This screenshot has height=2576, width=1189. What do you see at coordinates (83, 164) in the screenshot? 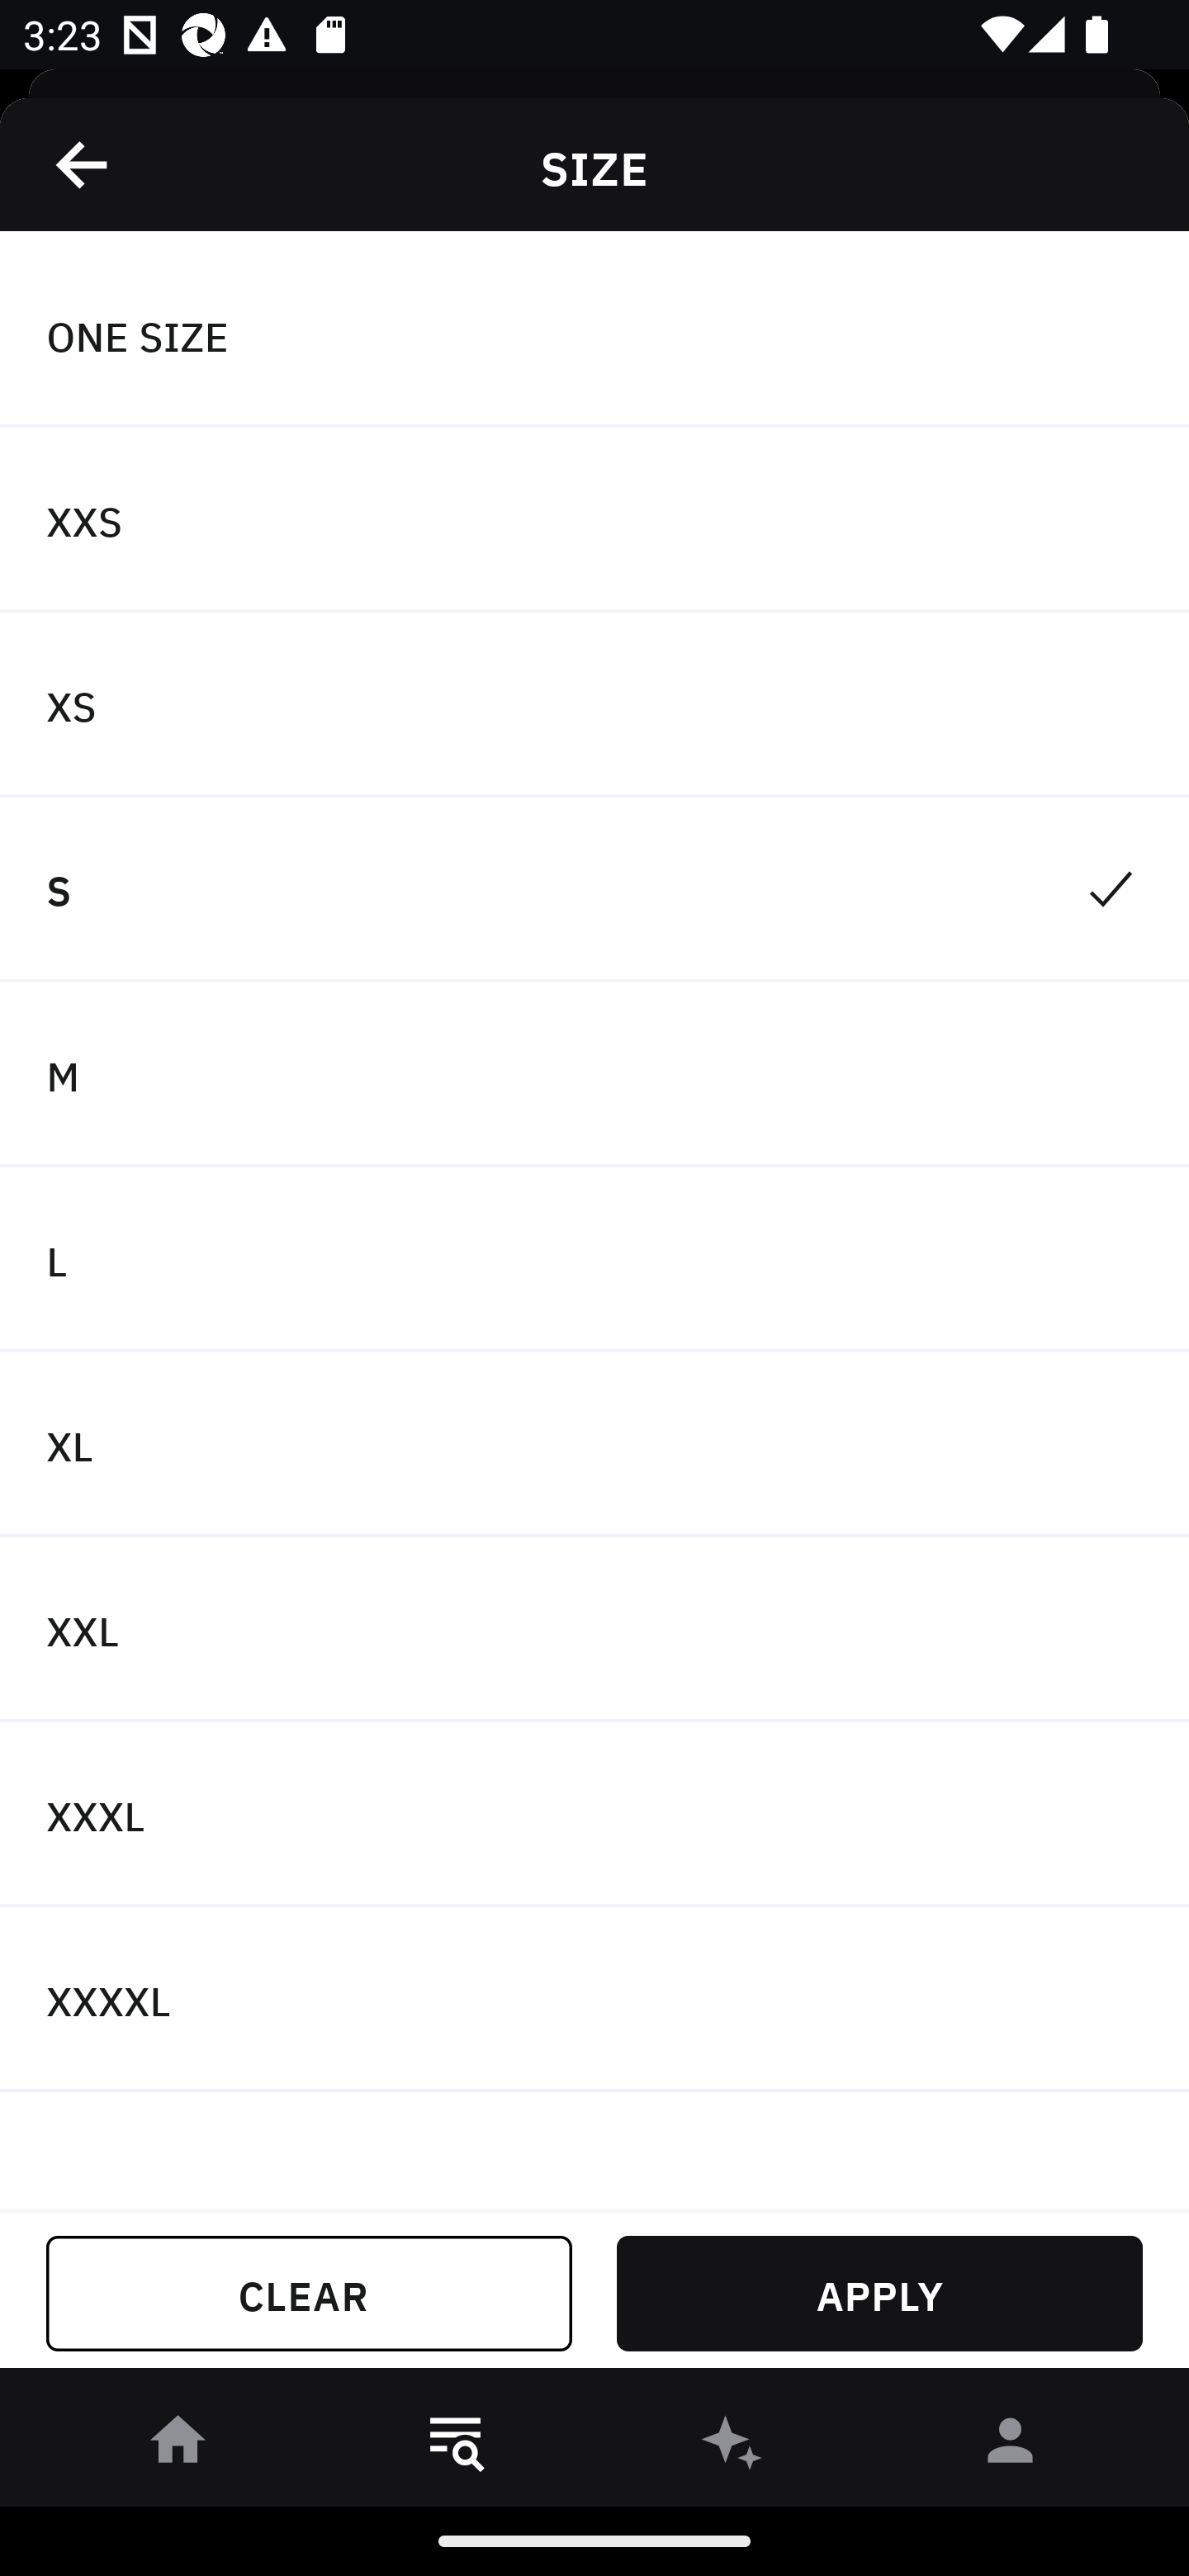
I see `` at bounding box center [83, 164].